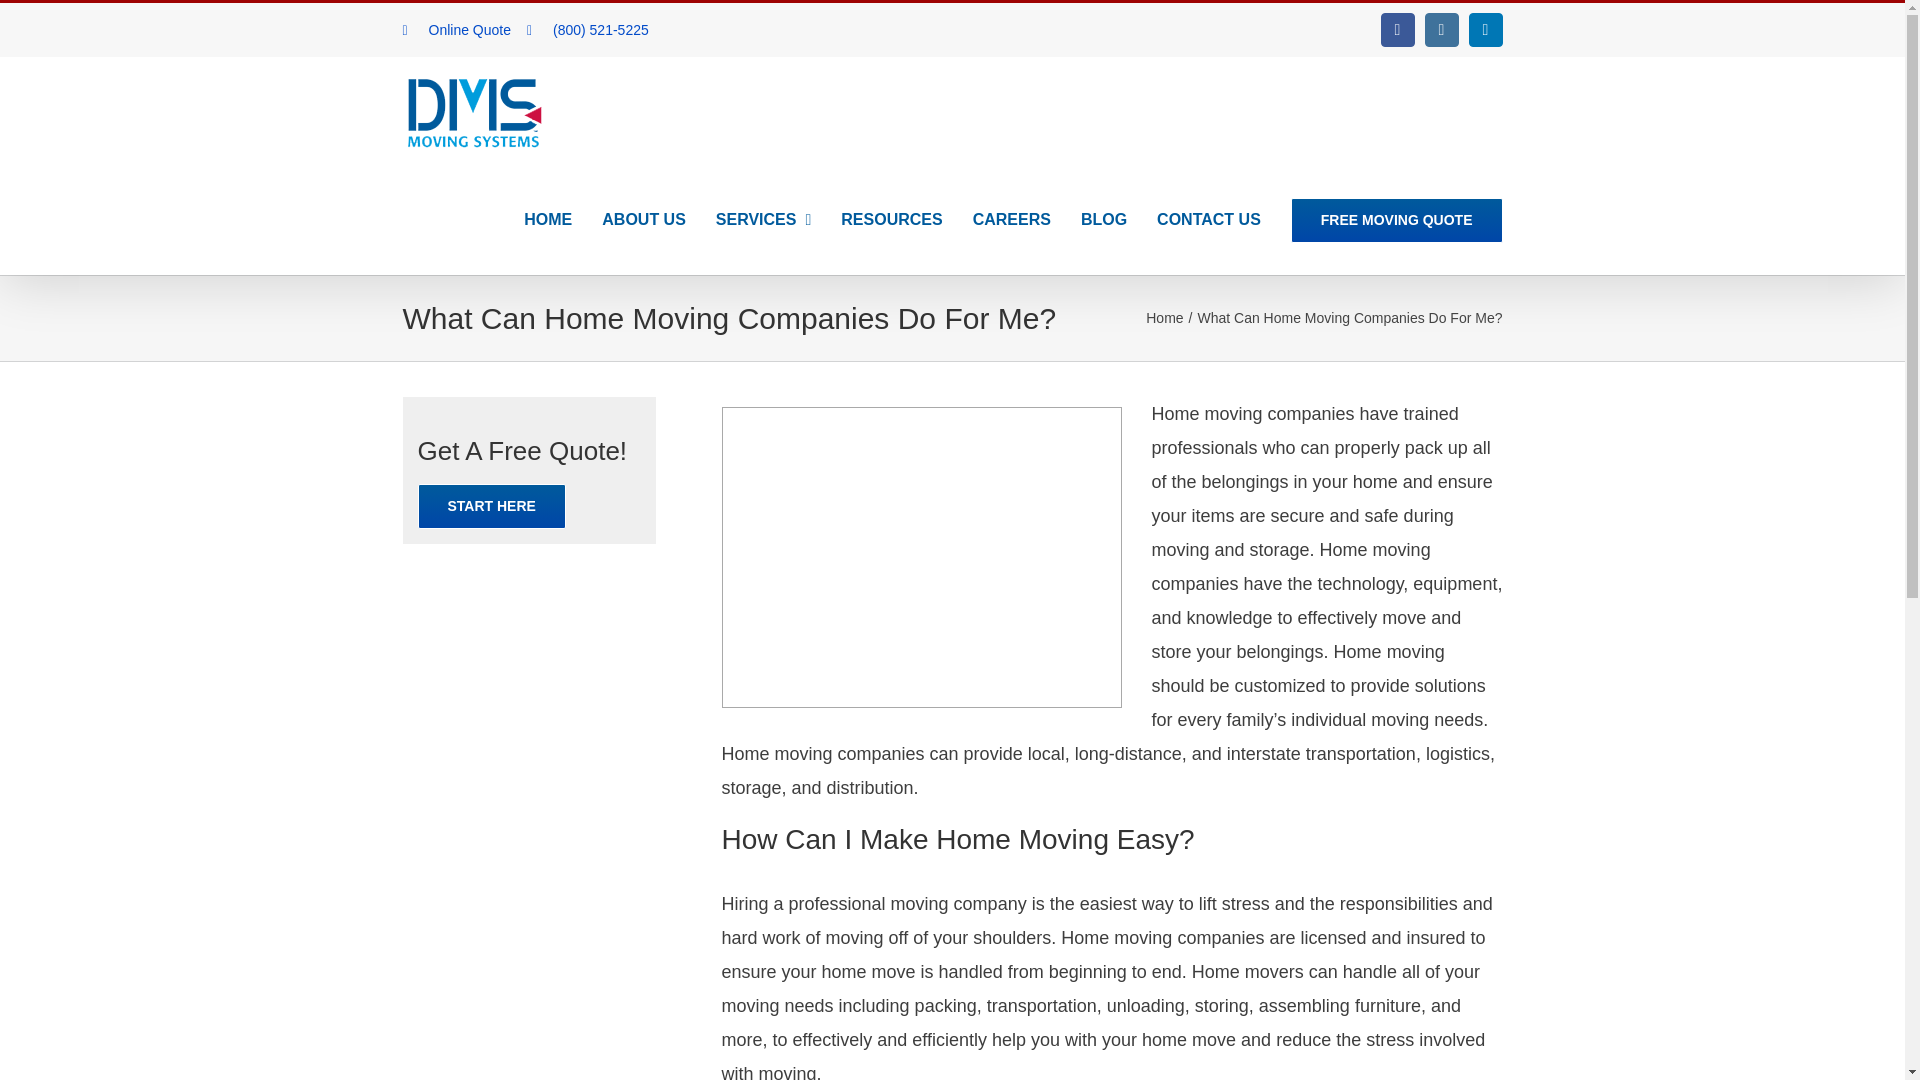 This screenshot has height=1080, width=1920. I want to click on Instagram, so click(1440, 30).